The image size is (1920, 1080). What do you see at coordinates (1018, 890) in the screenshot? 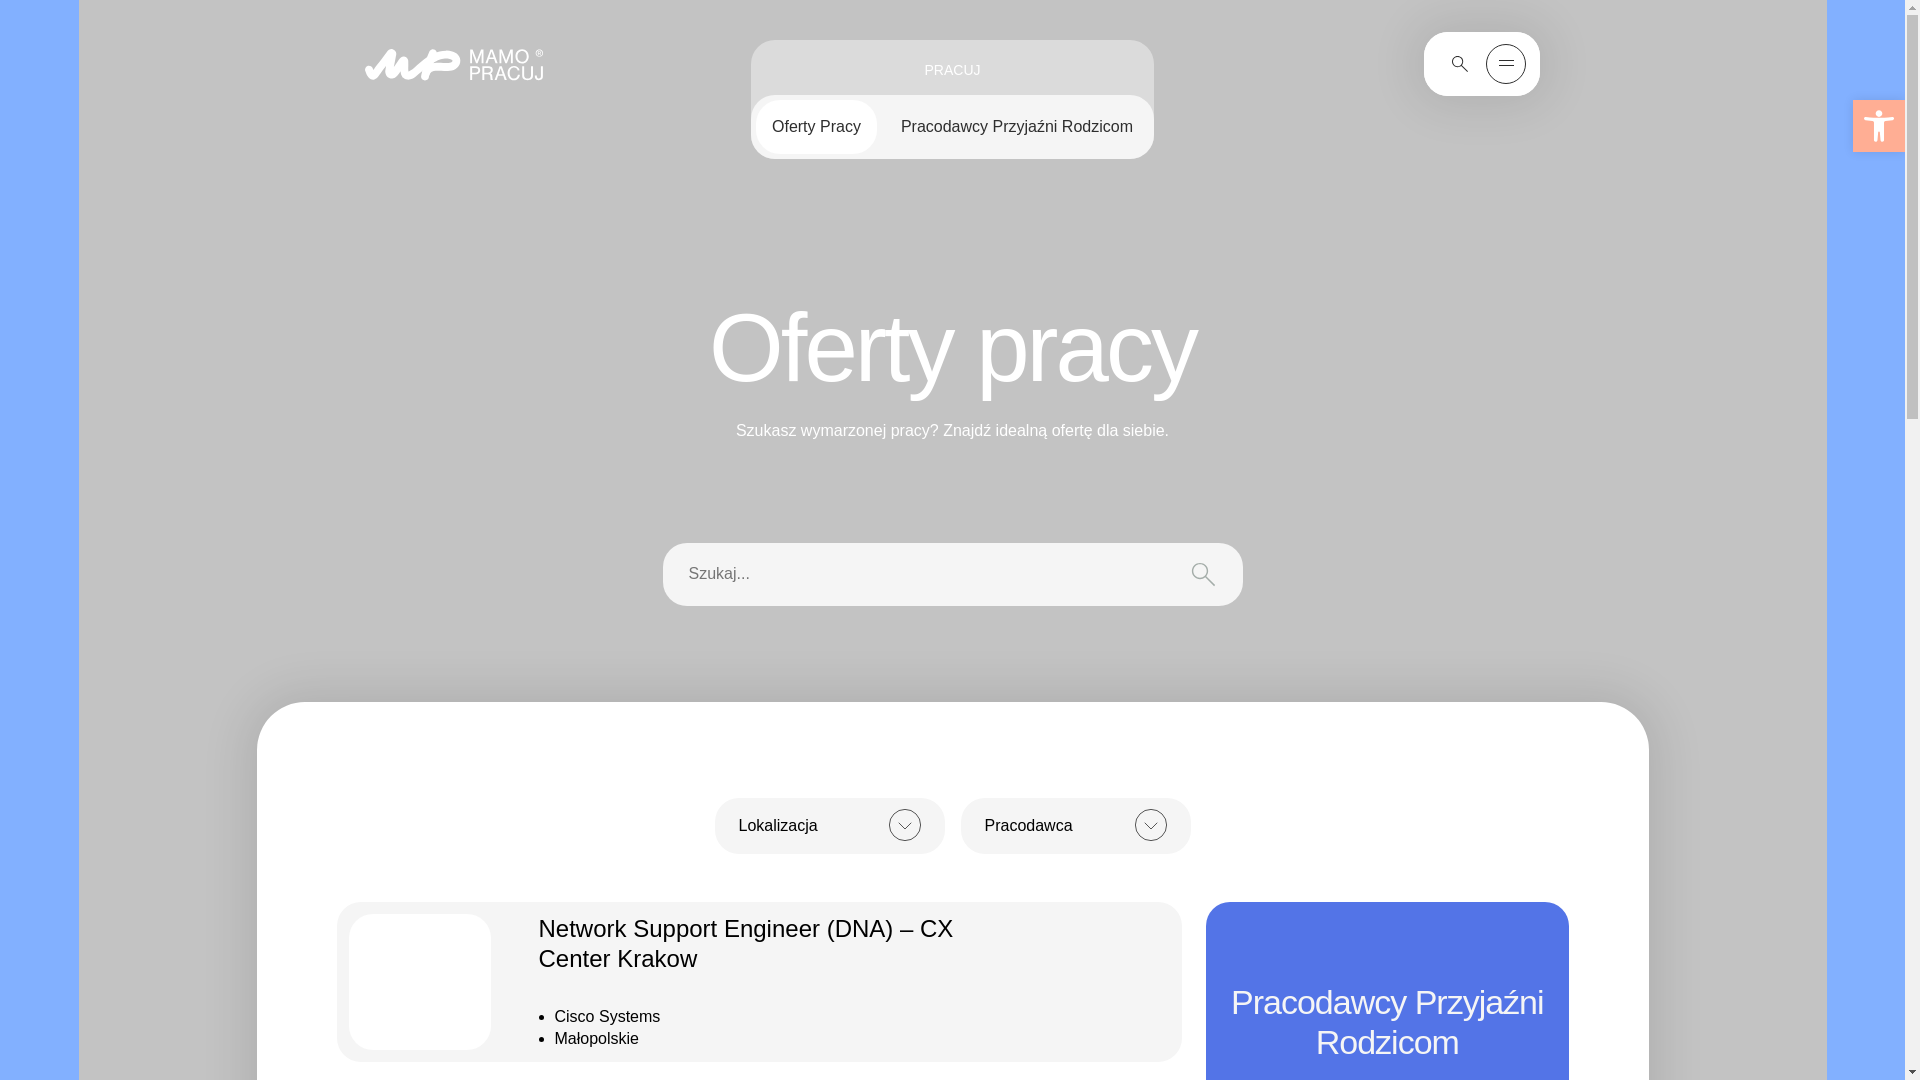
I see `OK` at bounding box center [1018, 890].